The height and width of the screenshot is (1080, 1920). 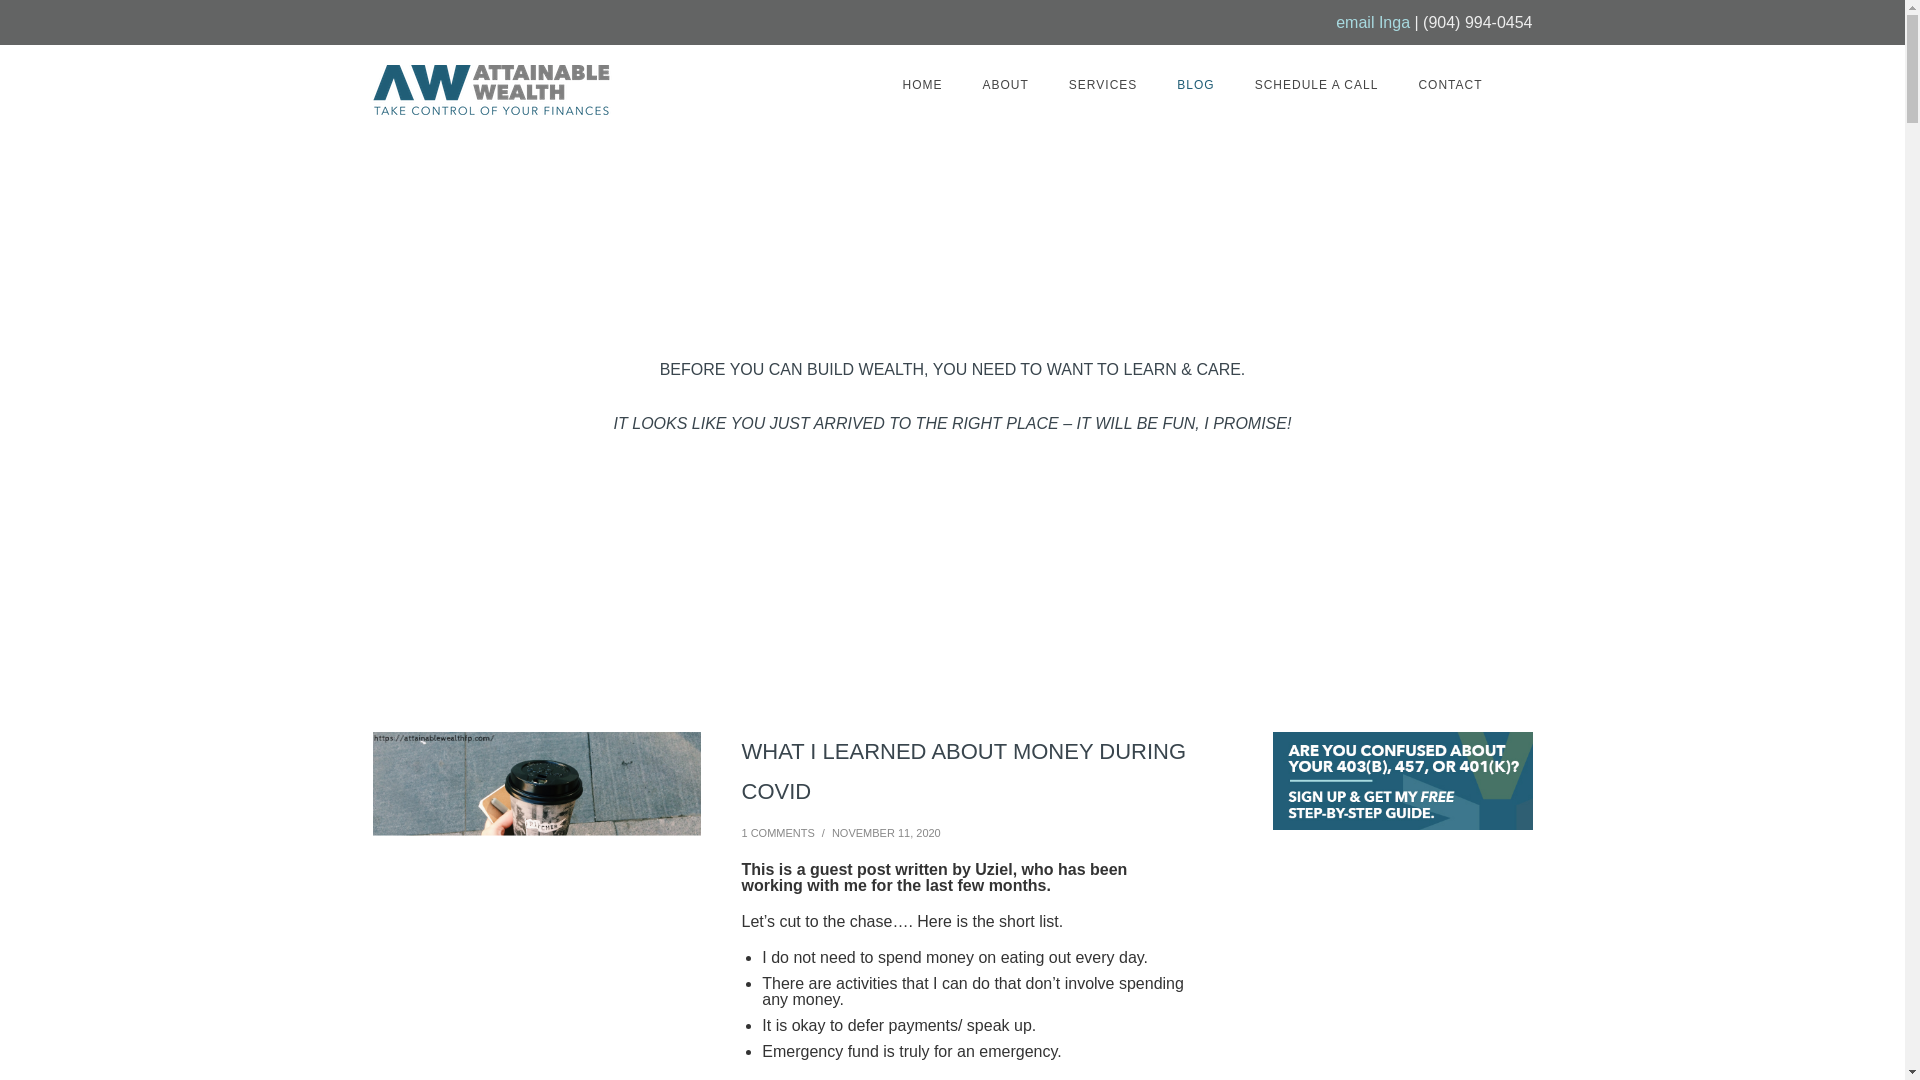 What do you see at coordinates (1004, 84) in the screenshot?
I see `ABOUT` at bounding box center [1004, 84].